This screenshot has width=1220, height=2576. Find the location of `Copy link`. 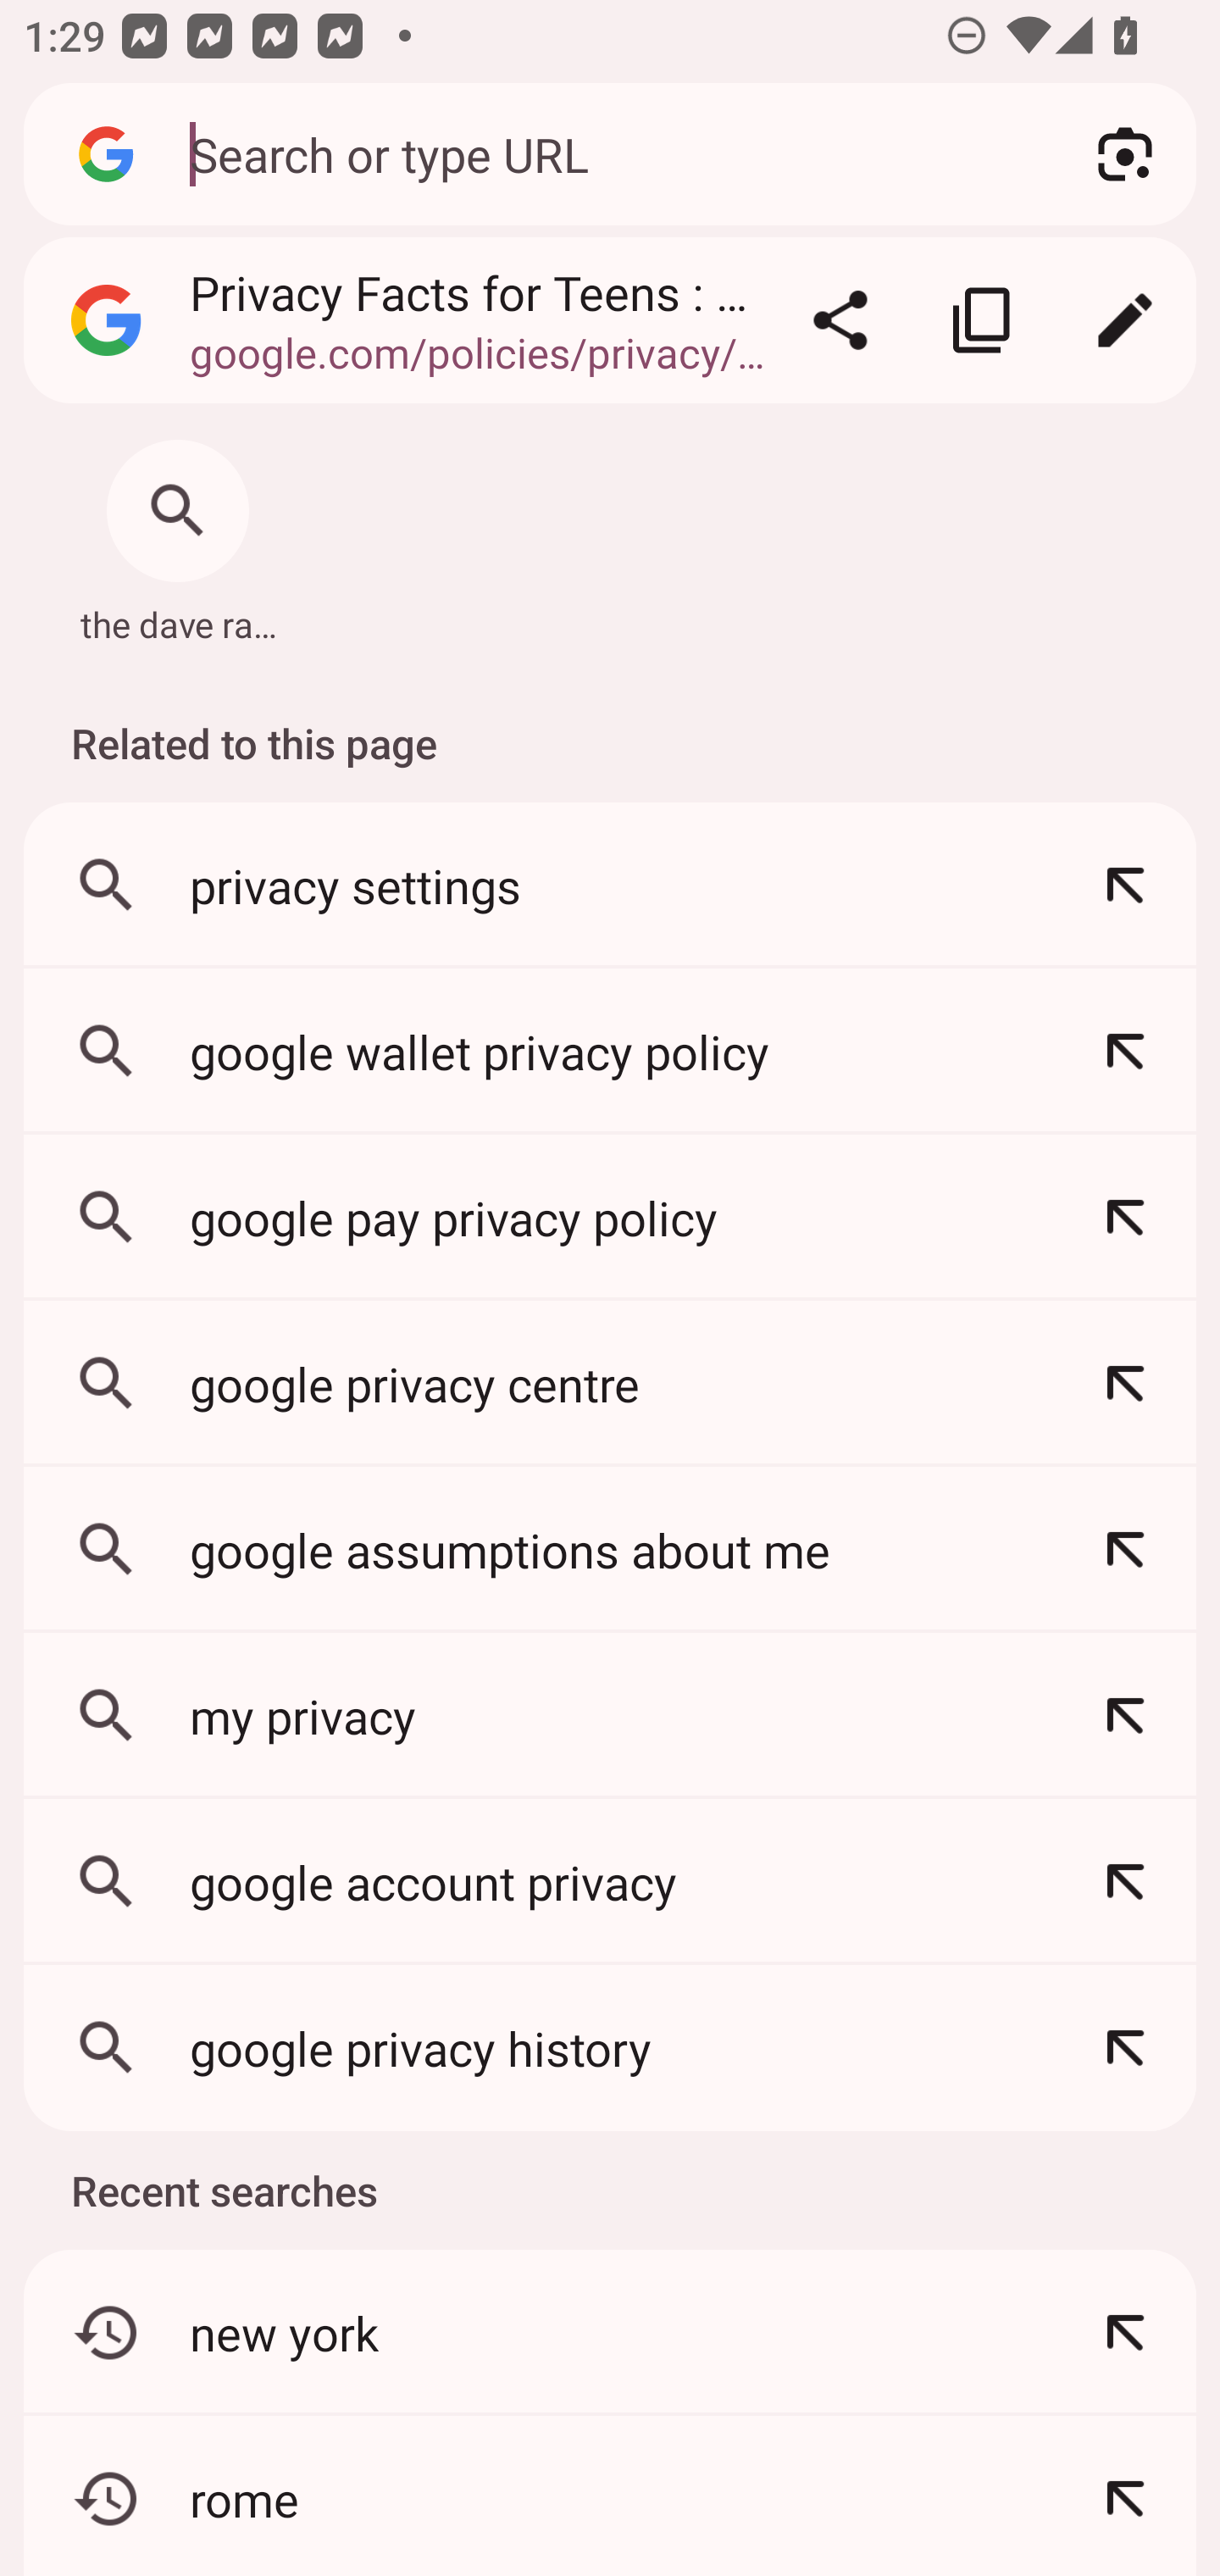

Copy link is located at coordinates (983, 320).